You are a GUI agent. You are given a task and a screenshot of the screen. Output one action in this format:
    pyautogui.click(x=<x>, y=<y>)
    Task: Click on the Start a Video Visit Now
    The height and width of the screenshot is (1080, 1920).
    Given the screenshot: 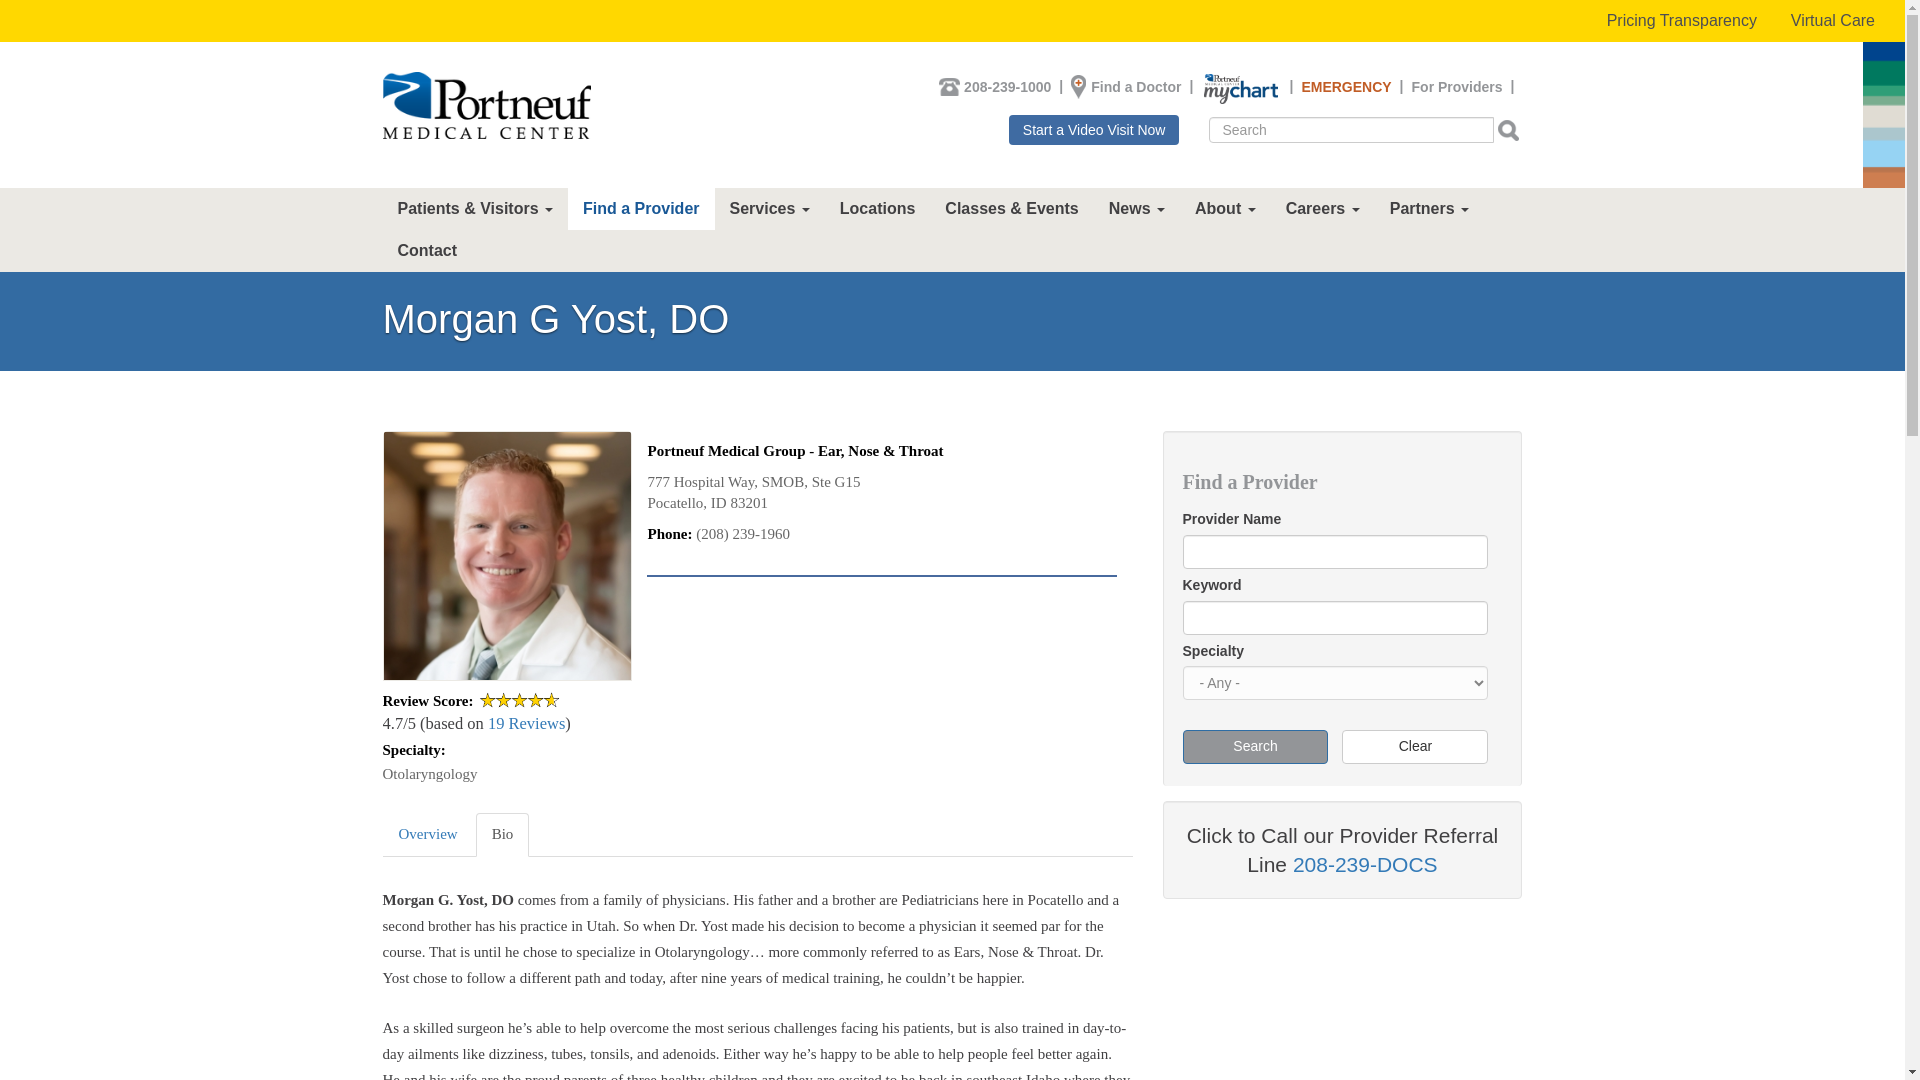 What is the action you would take?
    pyautogui.click(x=1094, y=129)
    